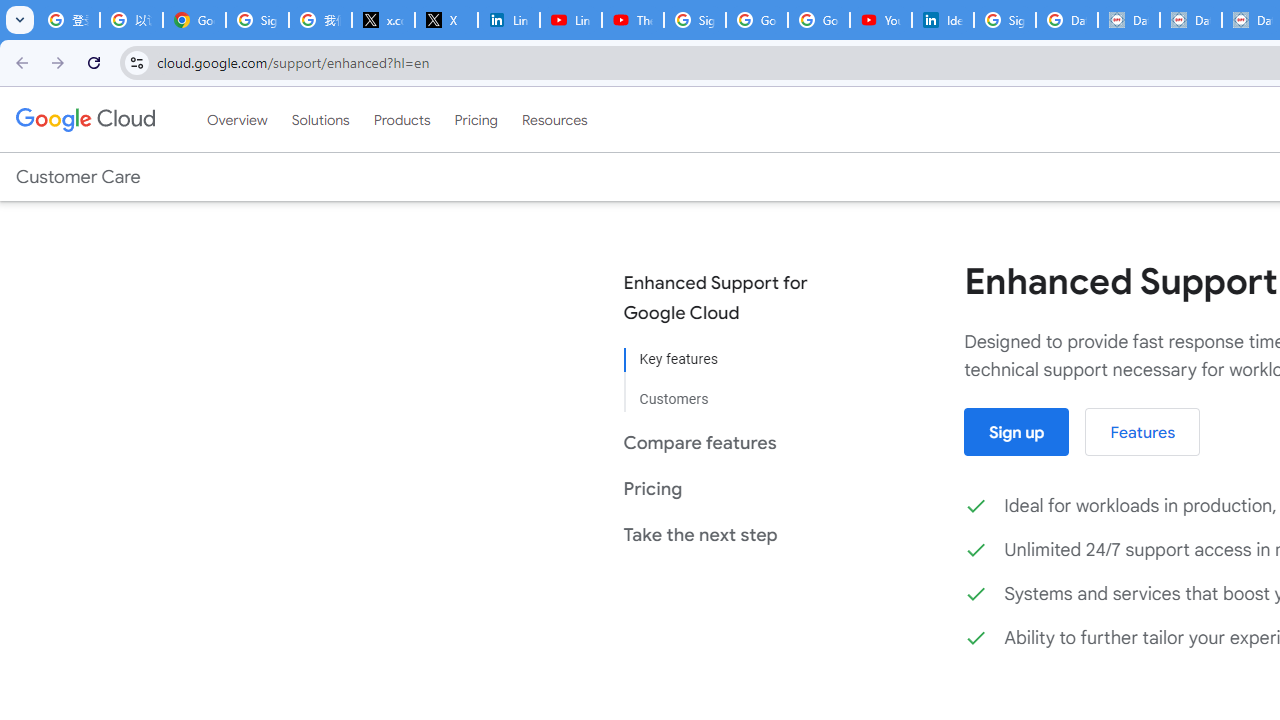 The width and height of the screenshot is (1280, 720). Describe the element at coordinates (446, 20) in the screenshot. I see `X` at that location.